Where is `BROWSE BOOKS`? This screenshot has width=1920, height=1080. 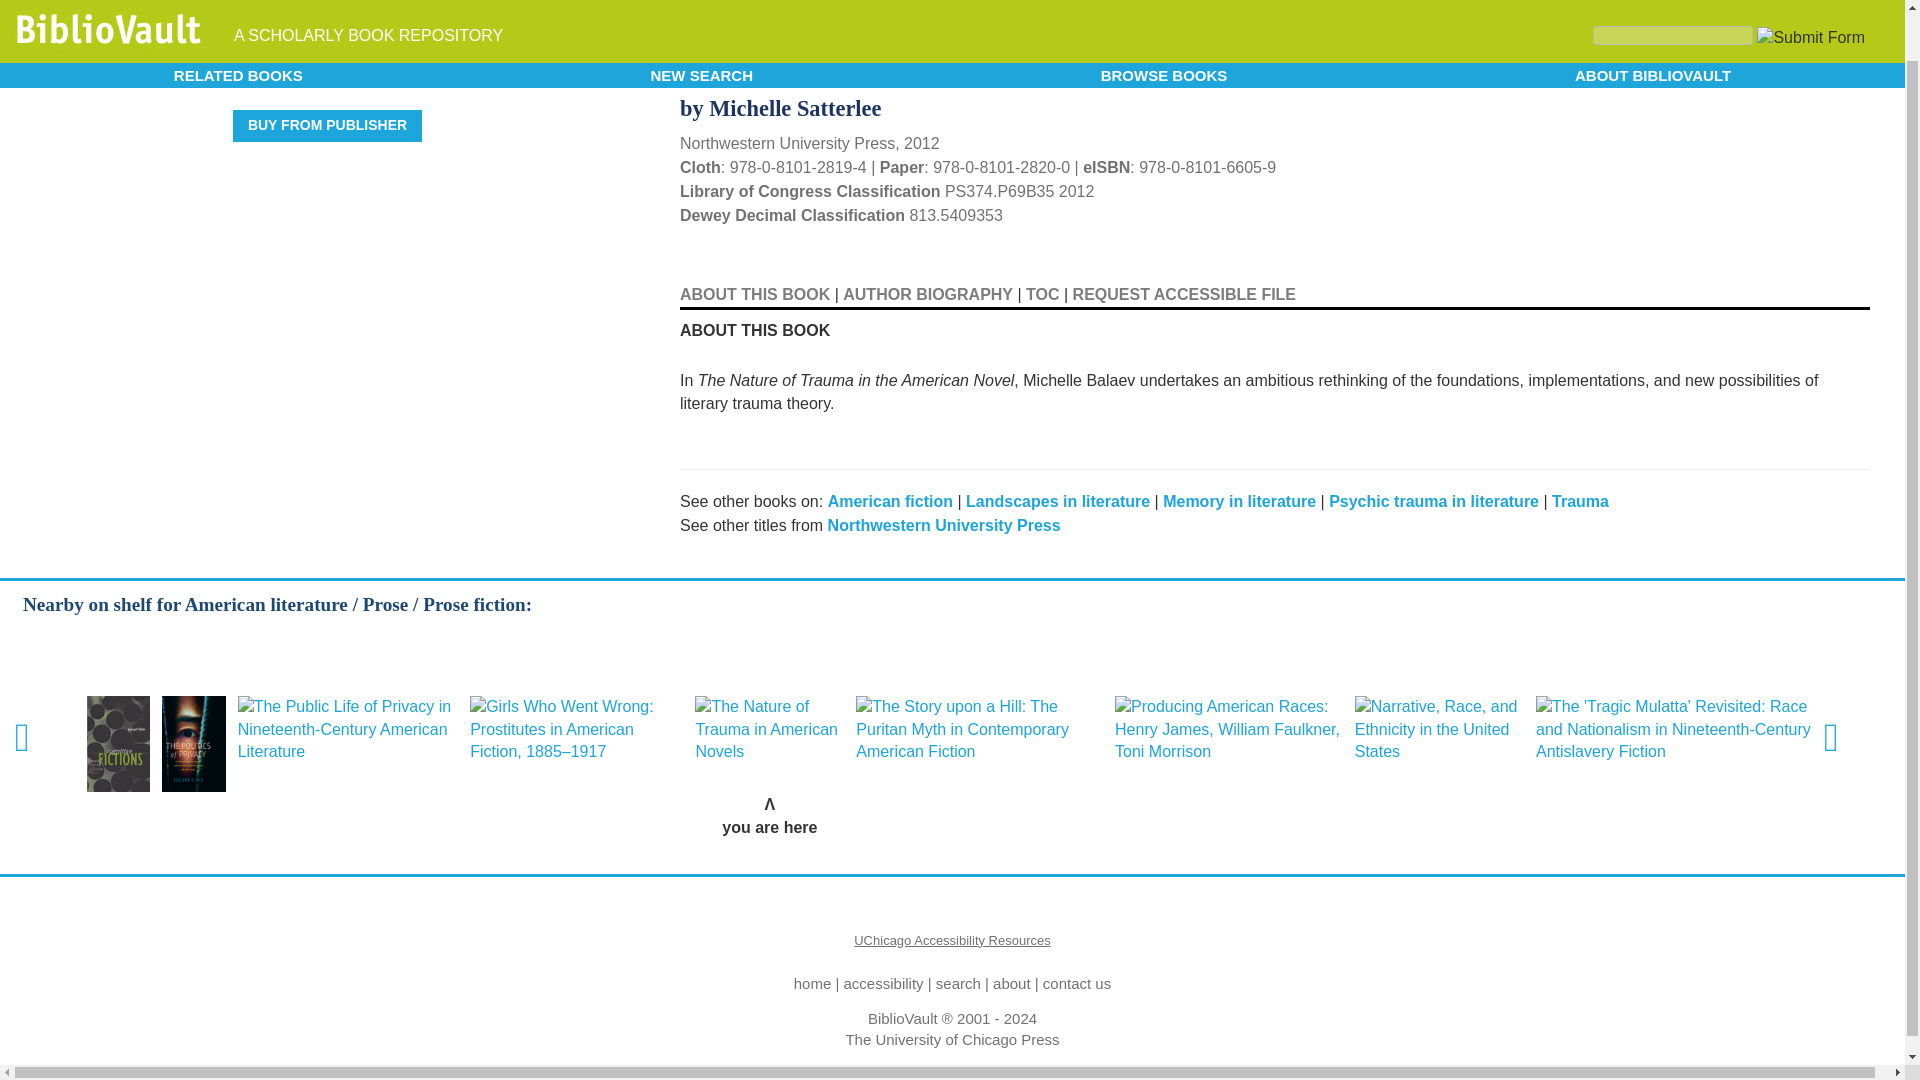 BROWSE BOOKS is located at coordinates (1164, 24).